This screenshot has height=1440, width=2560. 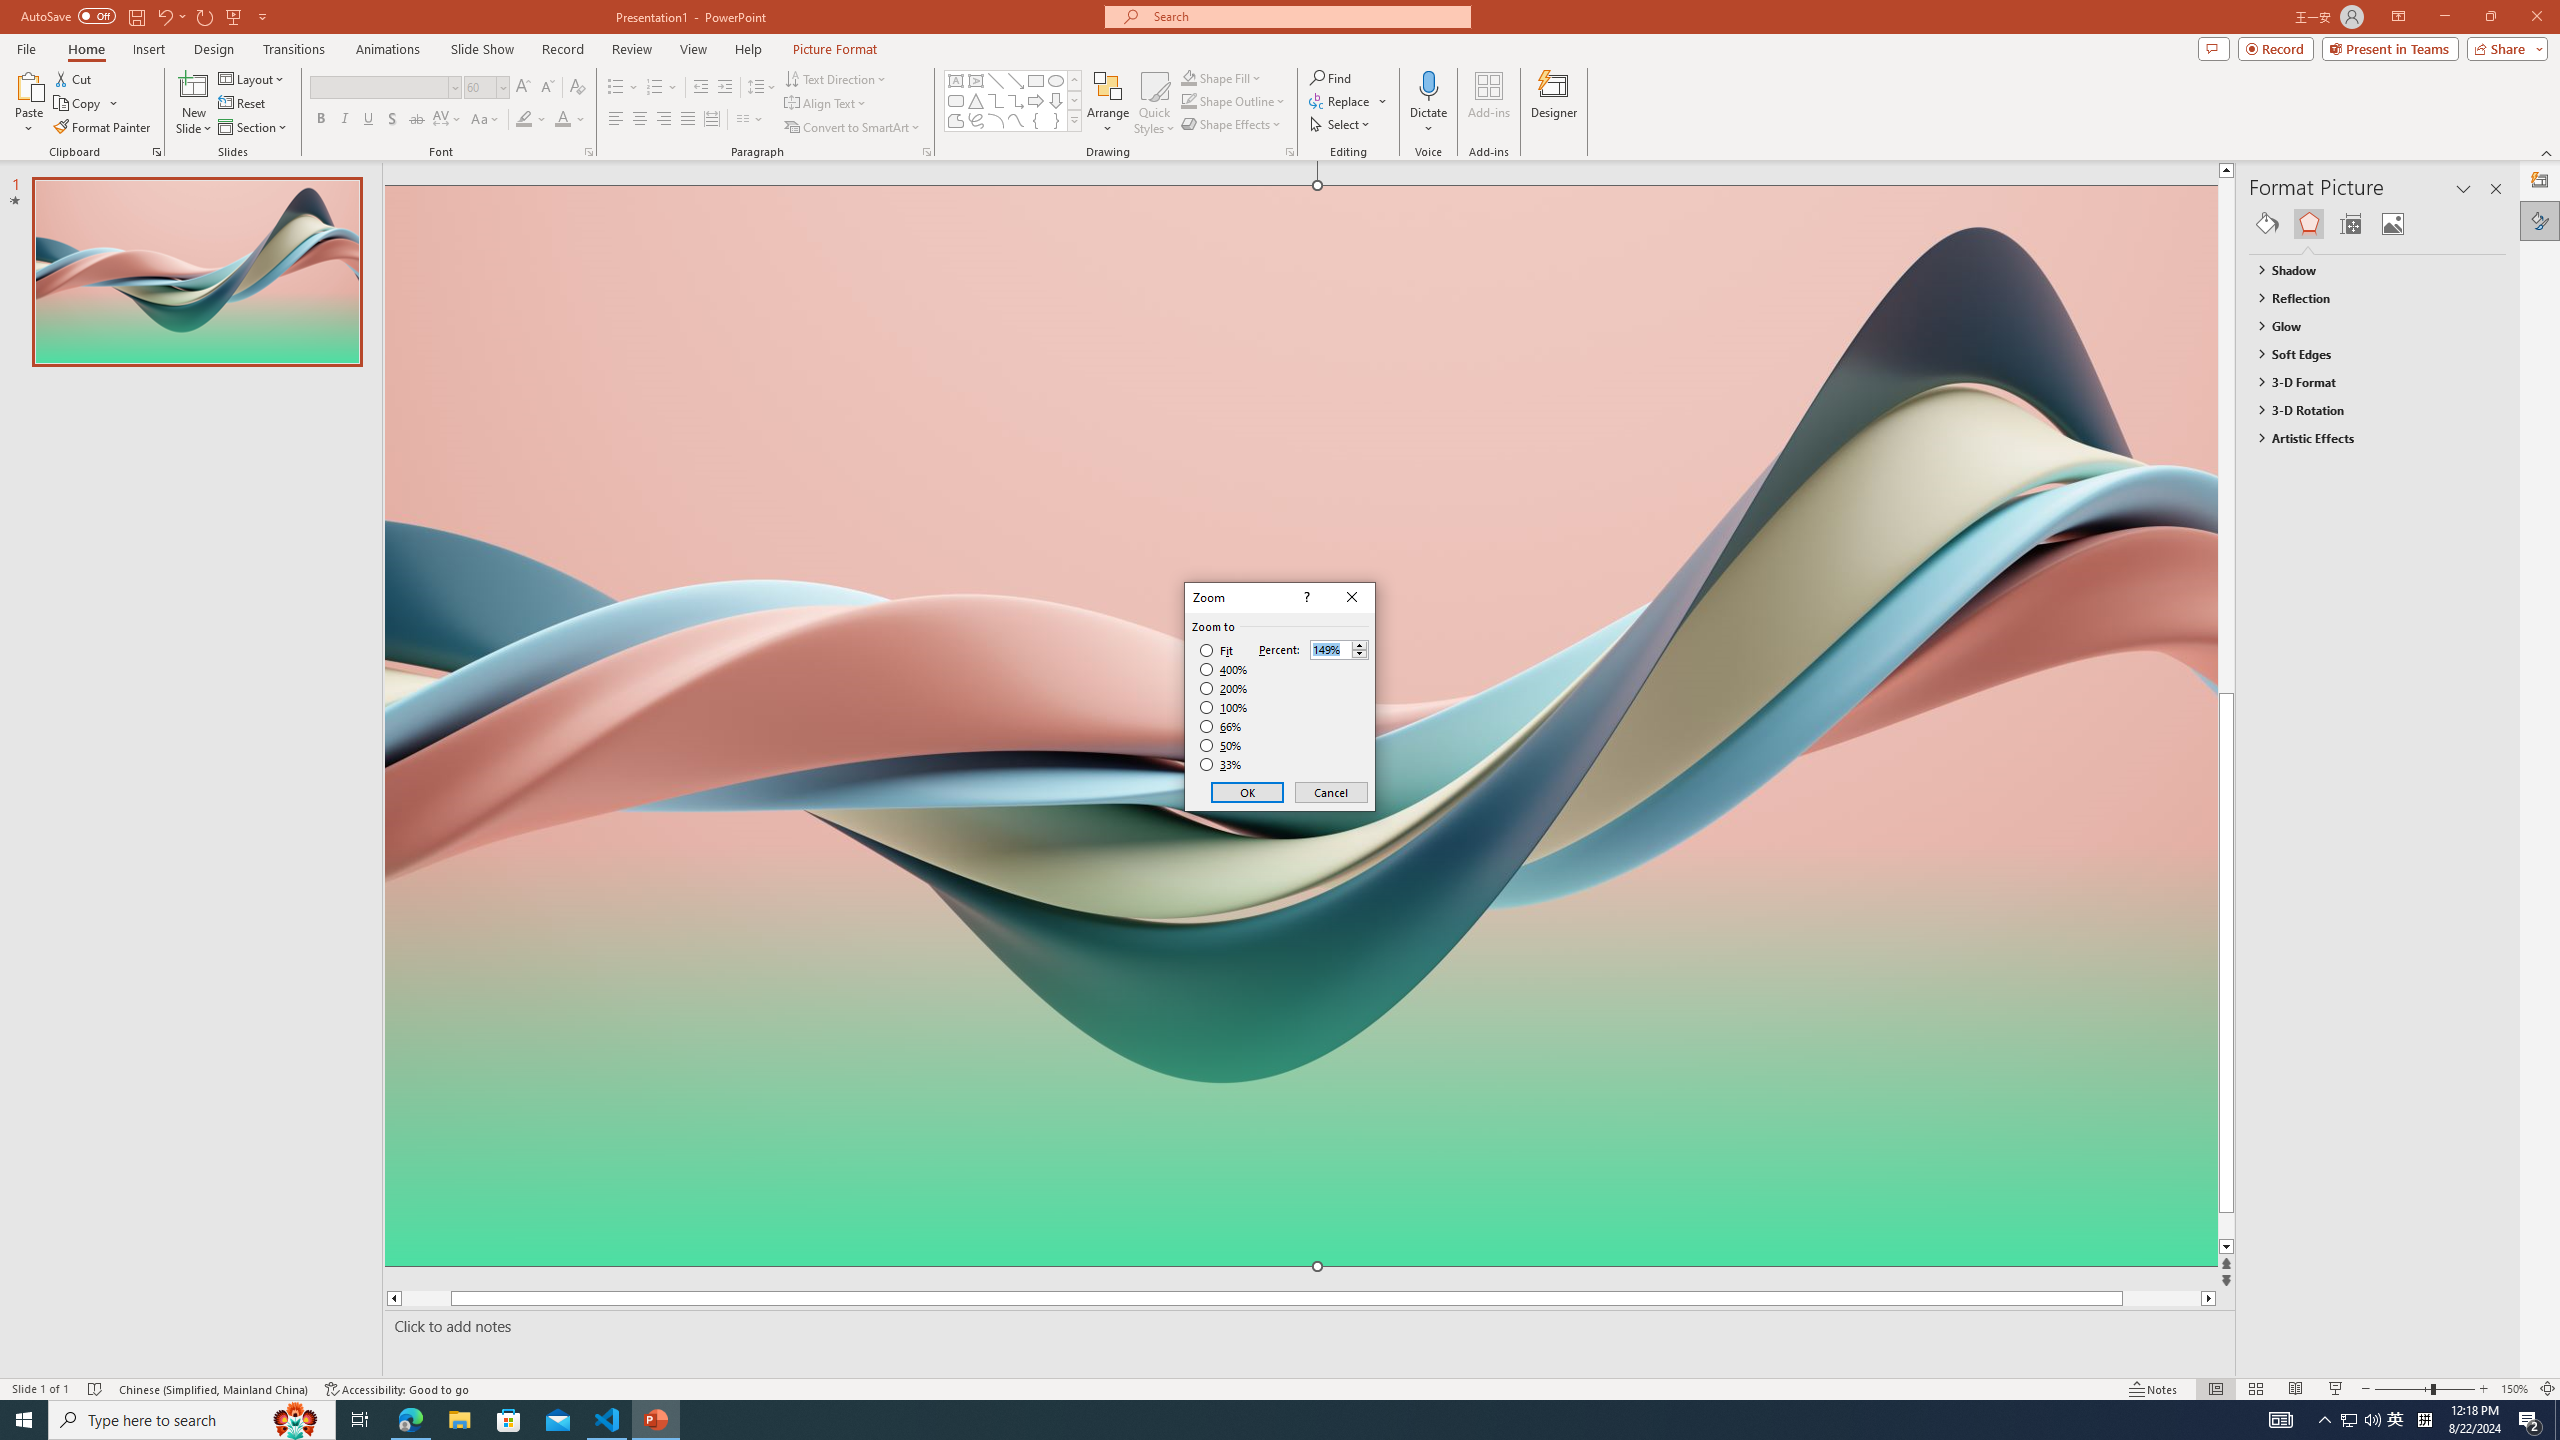 What do you see at coordinates (1108, 103) in the screenshot?
I see `Arrange` at bounding box center [1108, 103].